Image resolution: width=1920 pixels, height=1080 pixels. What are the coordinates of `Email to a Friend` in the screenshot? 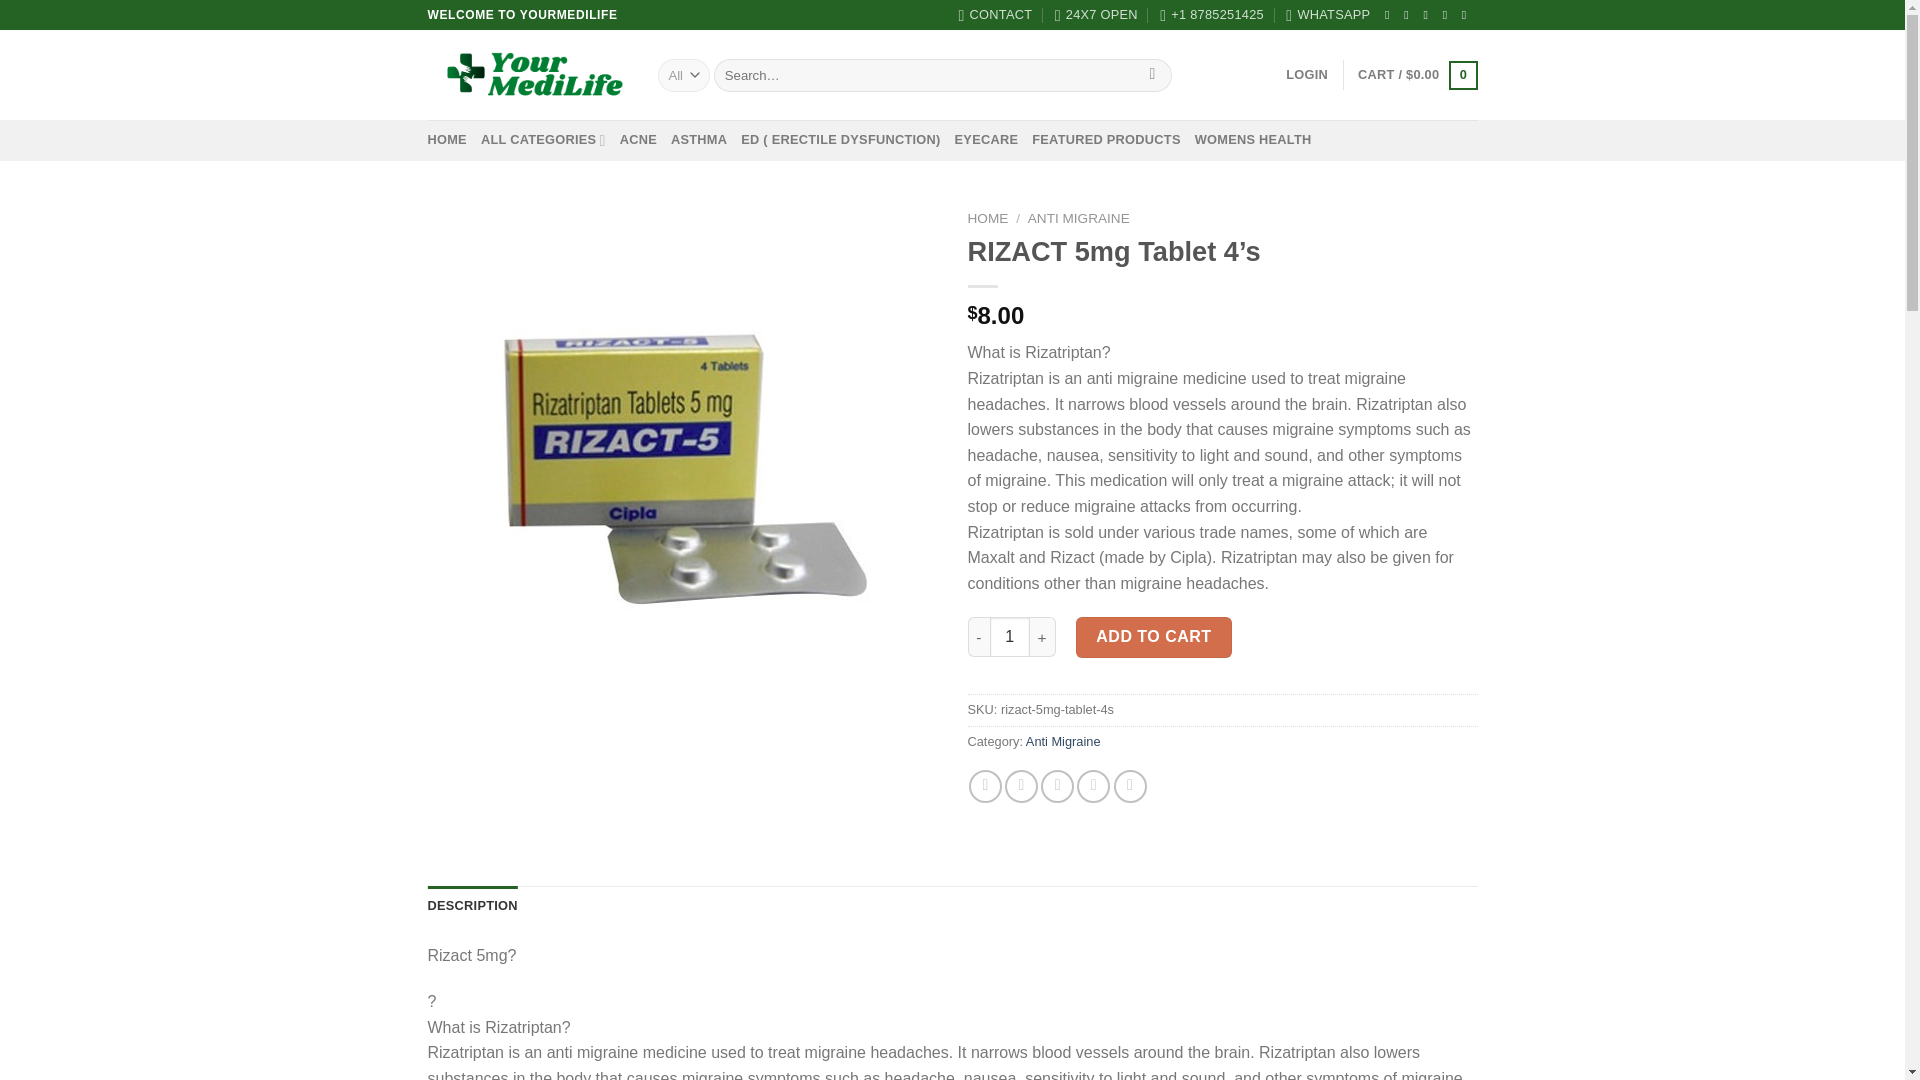 It's located at (1056, 786).